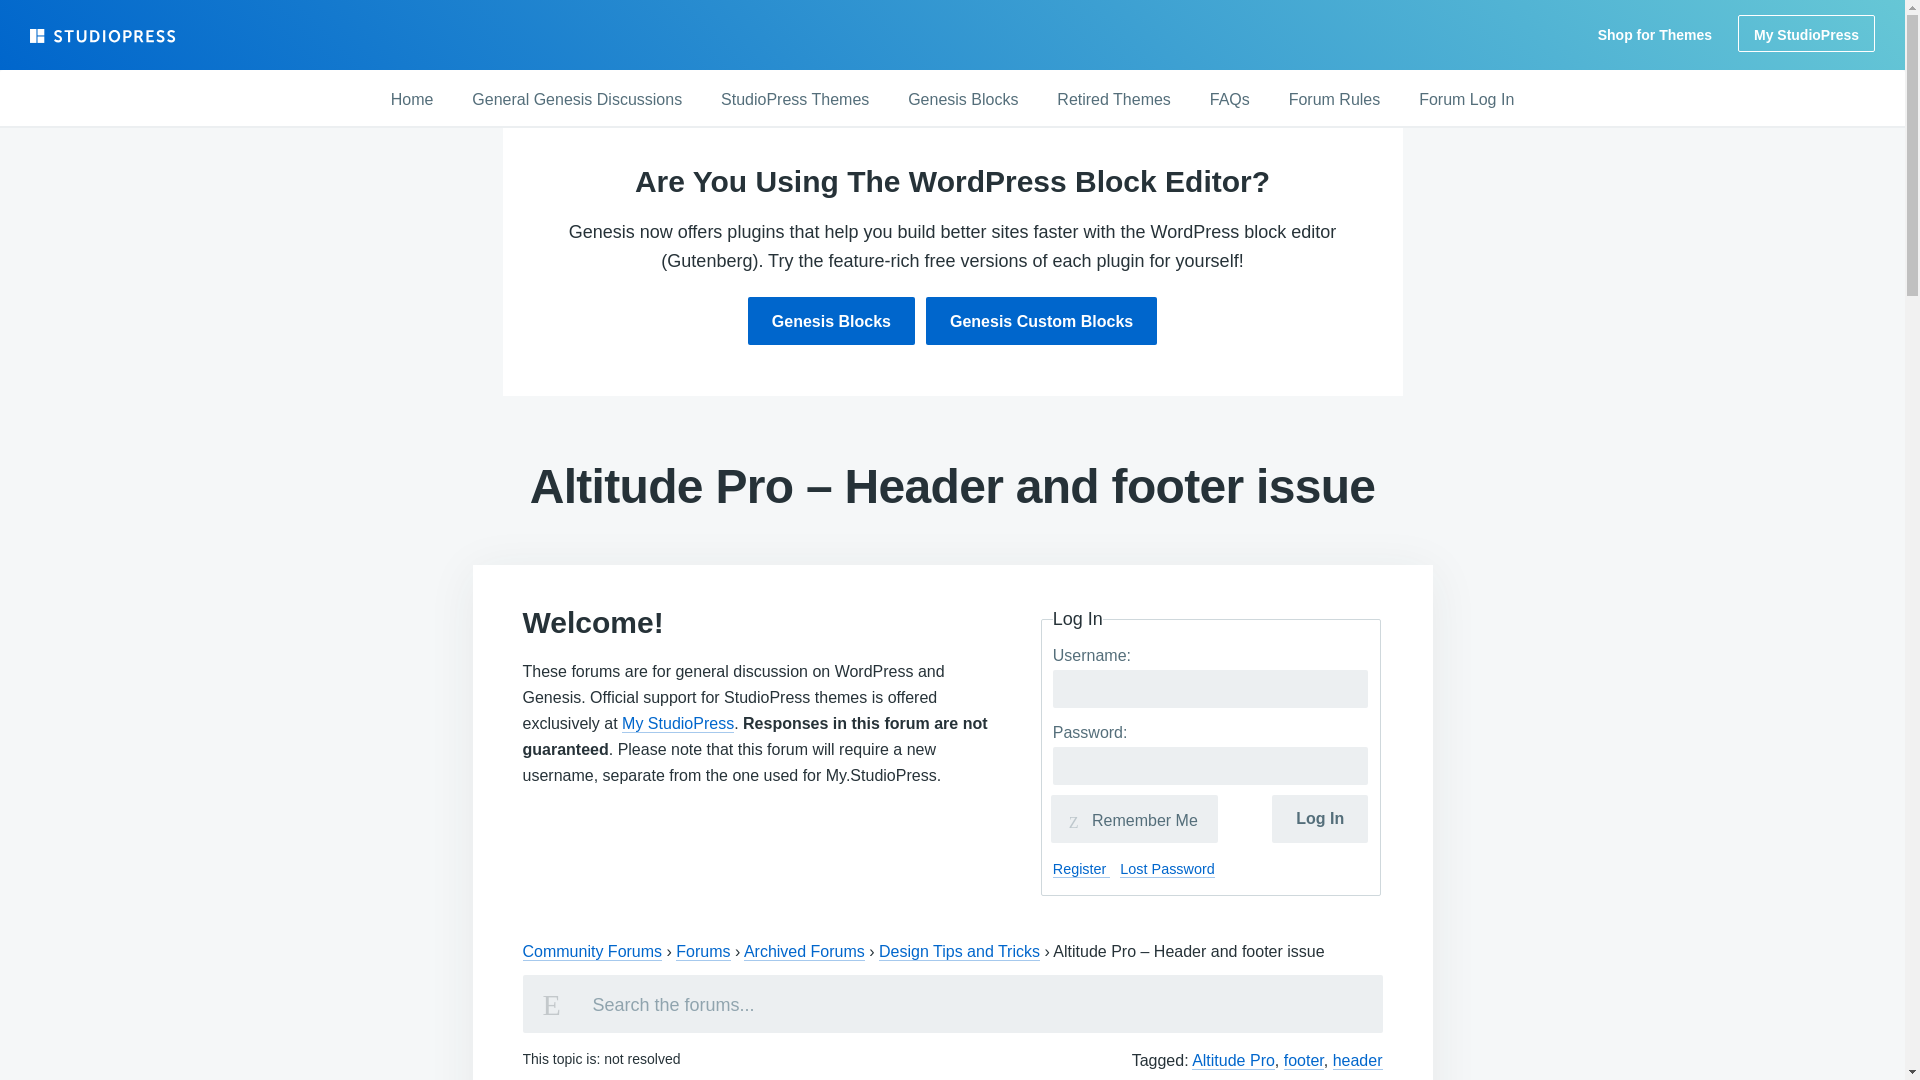 This screenshot has height=1080, width=1920. What do you see at coordinates (804, 952) in the screenshot?
I see `Archived Forums` at bounding box center [804, 952].